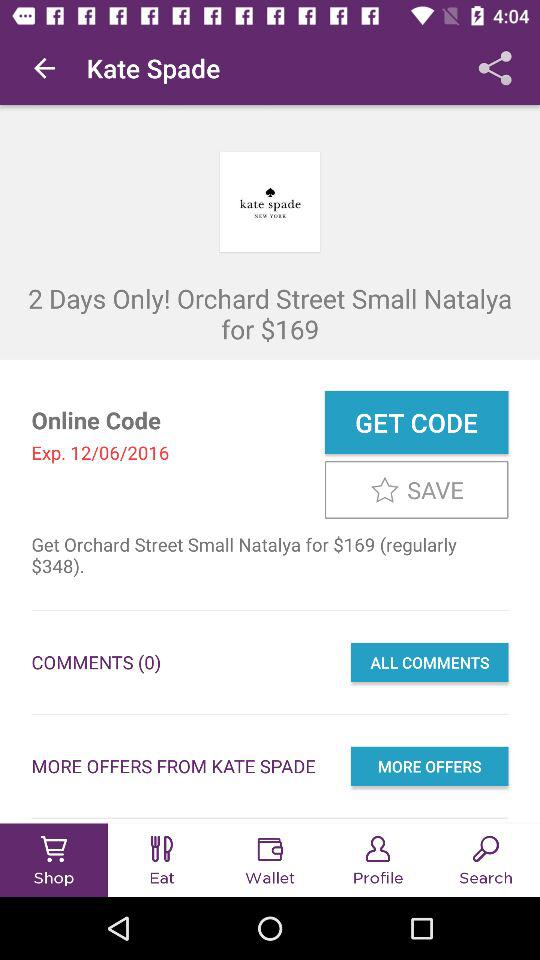  What do you see at coordinates (429, 662) in the screenshot?
I see `swipe to the all comments item` at bounding box center [429, 662].